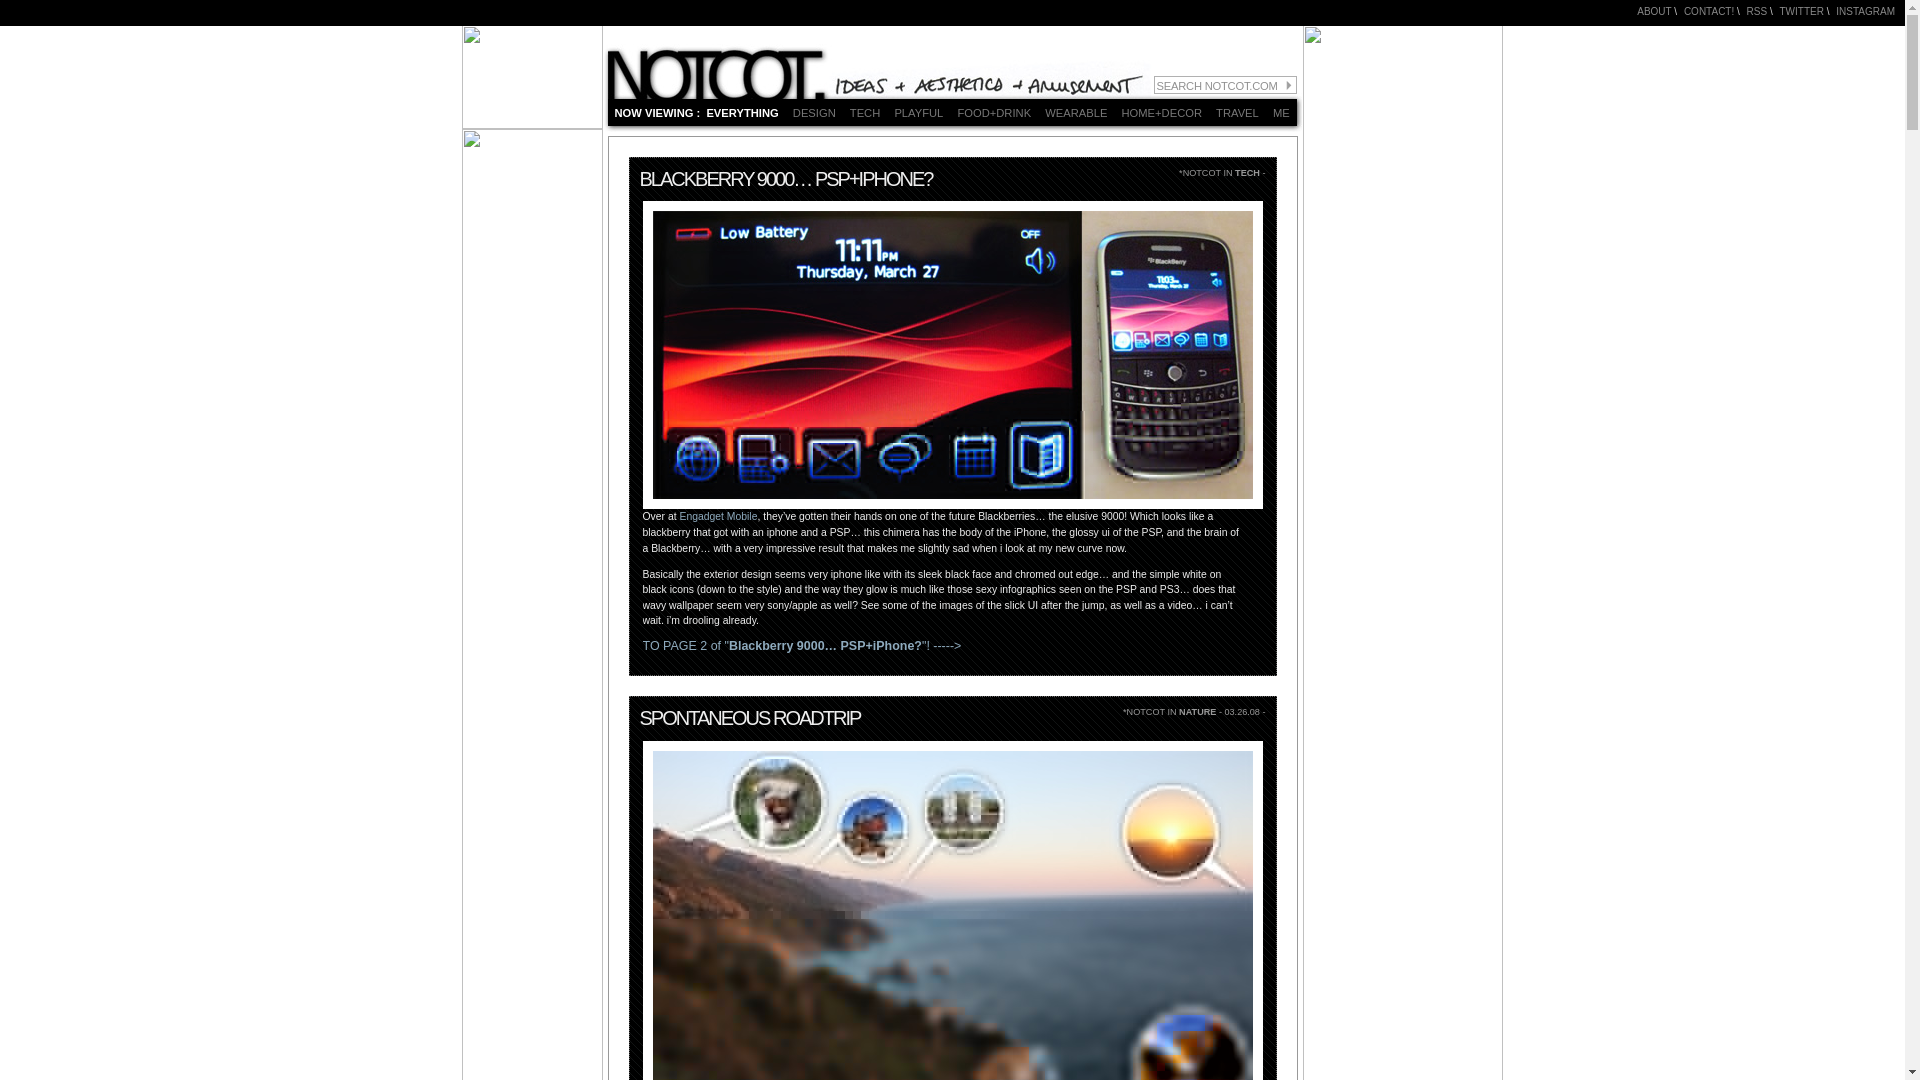  What do you see at coordinates (1240, 112) in the screenshot?
I see `TRAVEL` at bounding box center [1240, 112].